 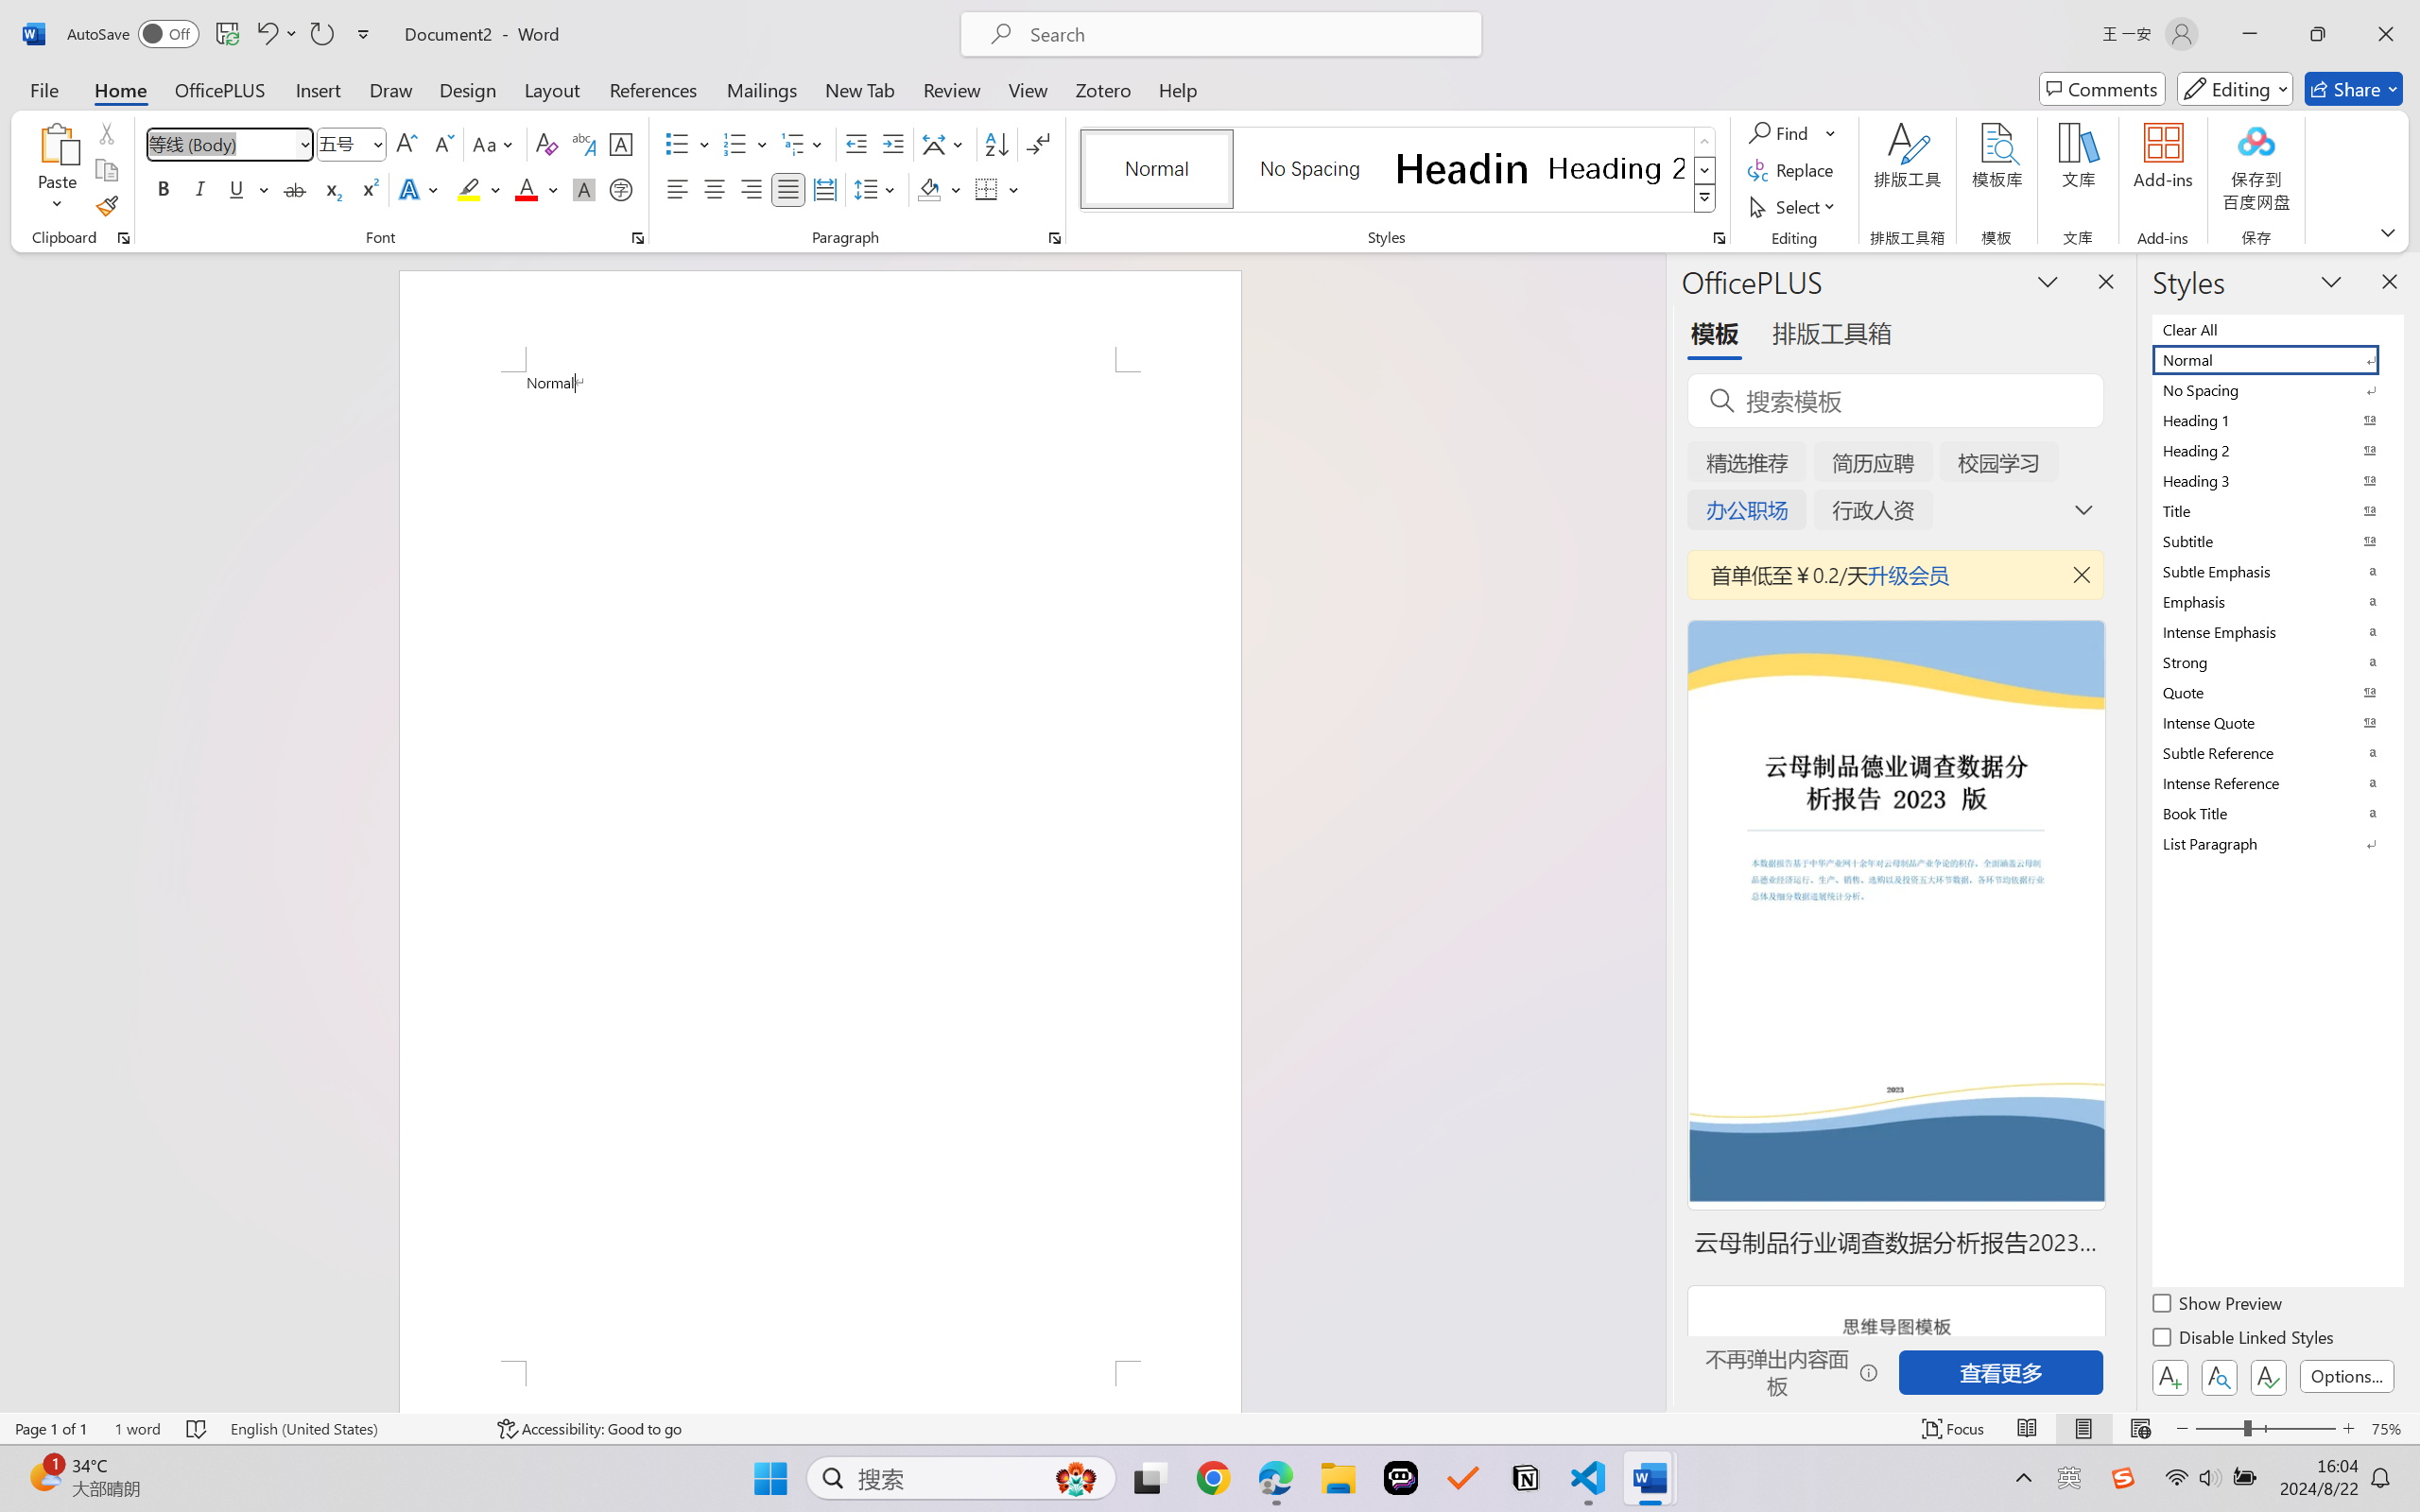 I want to click on Heading 3, so click(x=2276, y=480).